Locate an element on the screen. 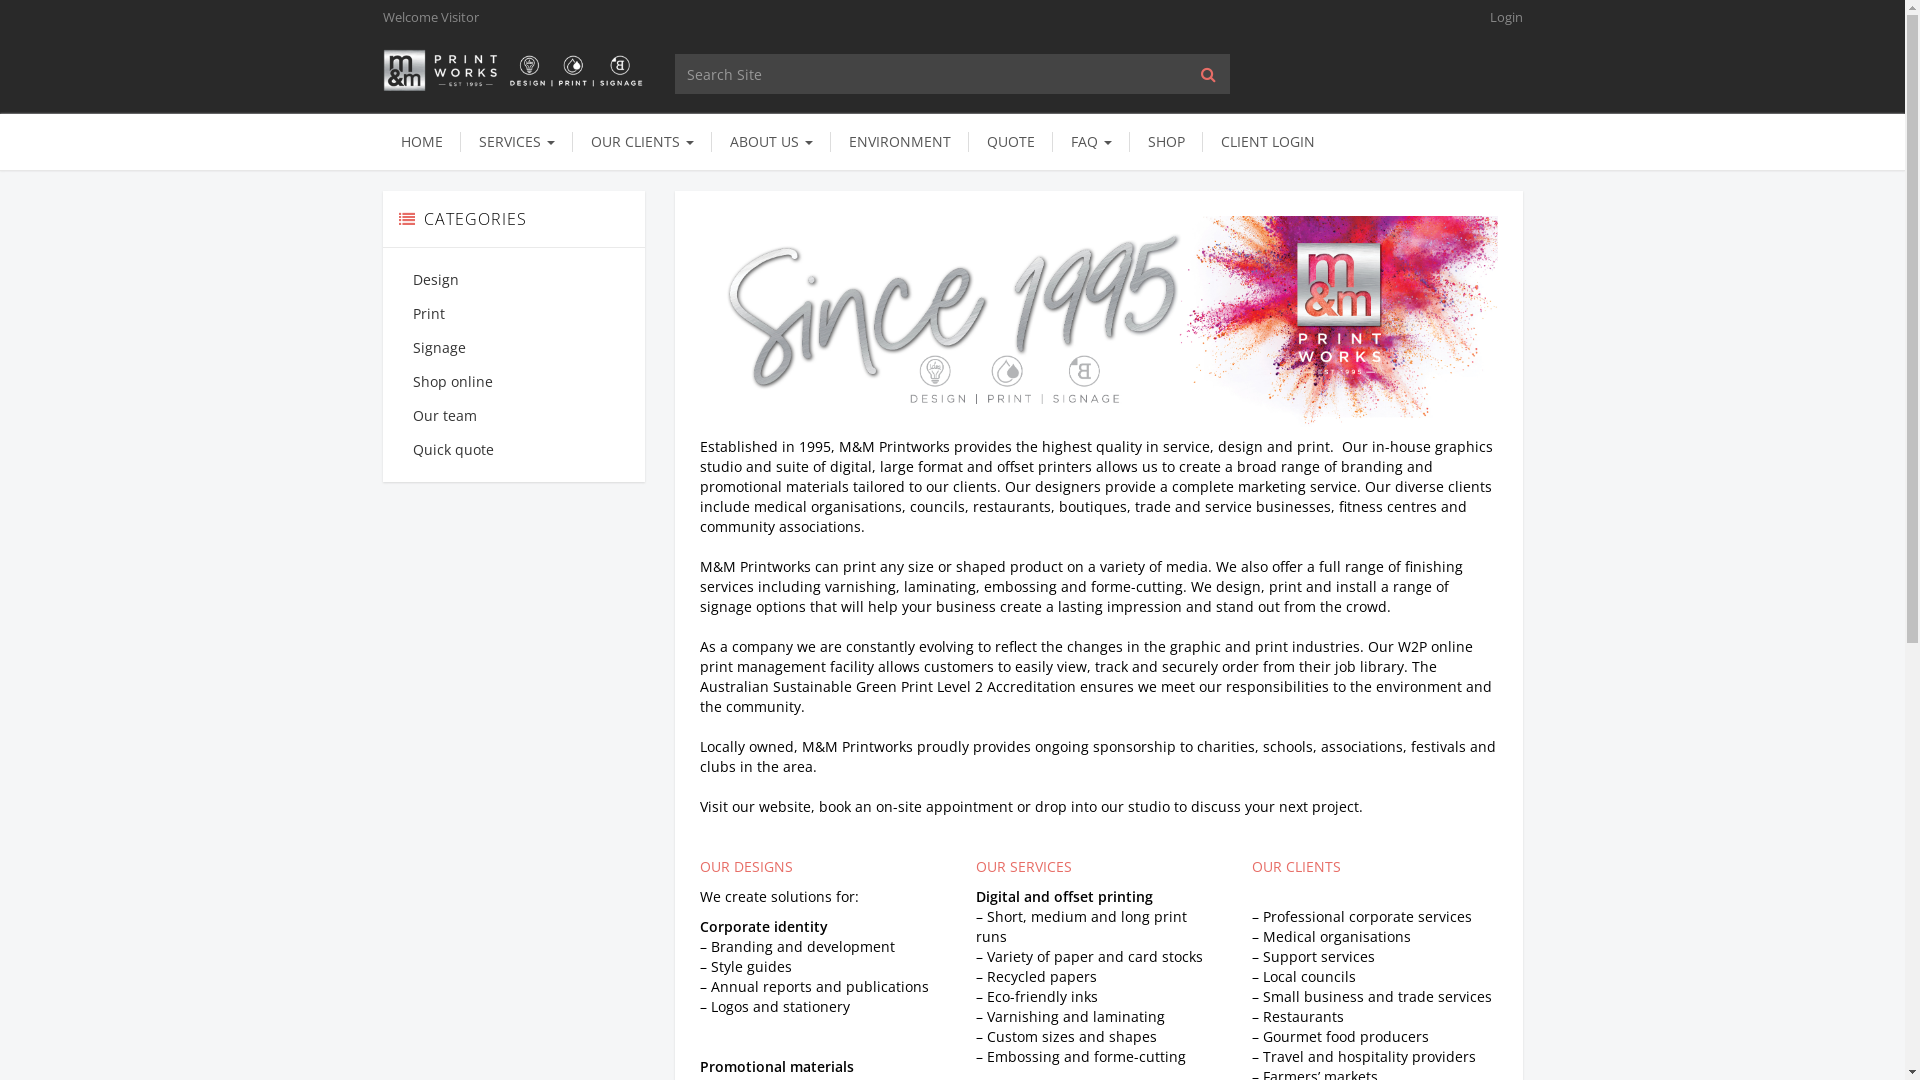 This screenshot has width=1920, height=1080. Login is located at coordinates (1499, 18).